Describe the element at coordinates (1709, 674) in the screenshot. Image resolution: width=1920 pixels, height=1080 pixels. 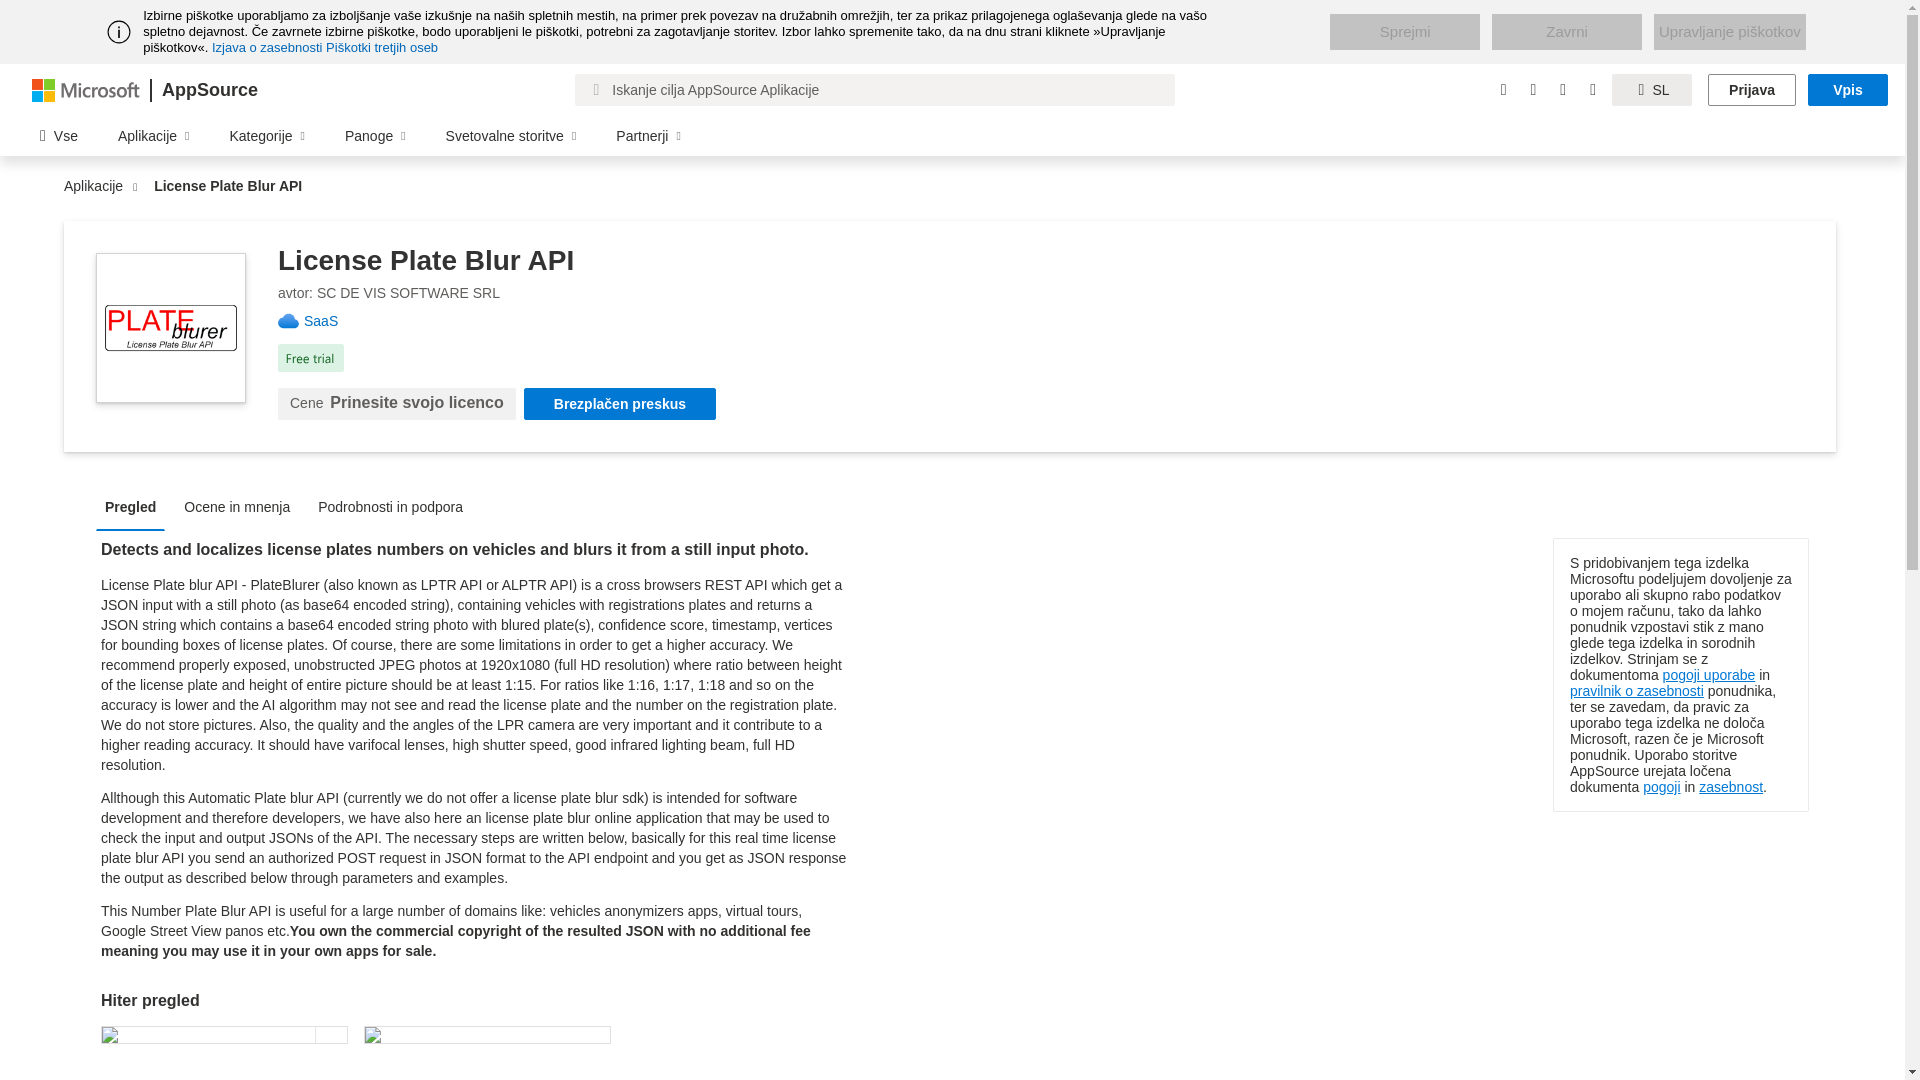
I see `pogoji uporabe` at that location.